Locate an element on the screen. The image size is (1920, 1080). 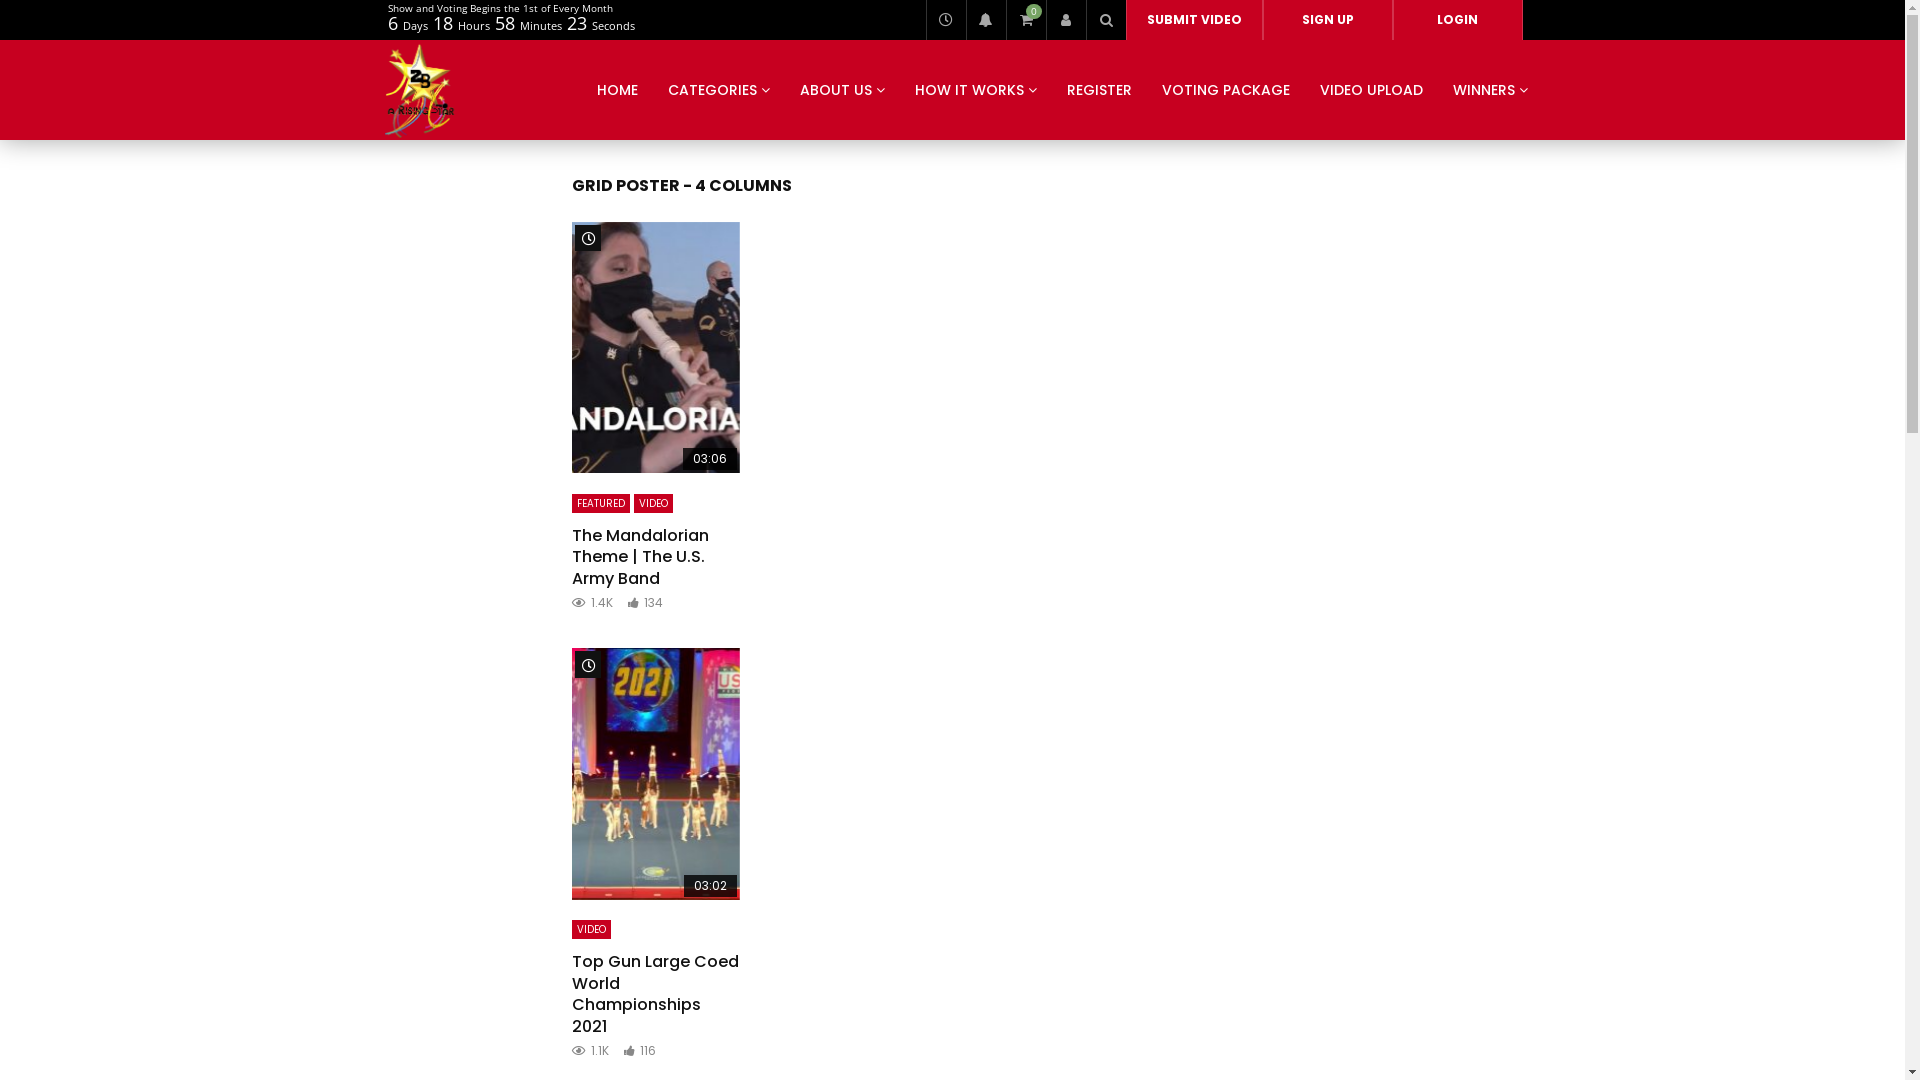
VOTING PACKAGE is located at coordinates (1225, 90).